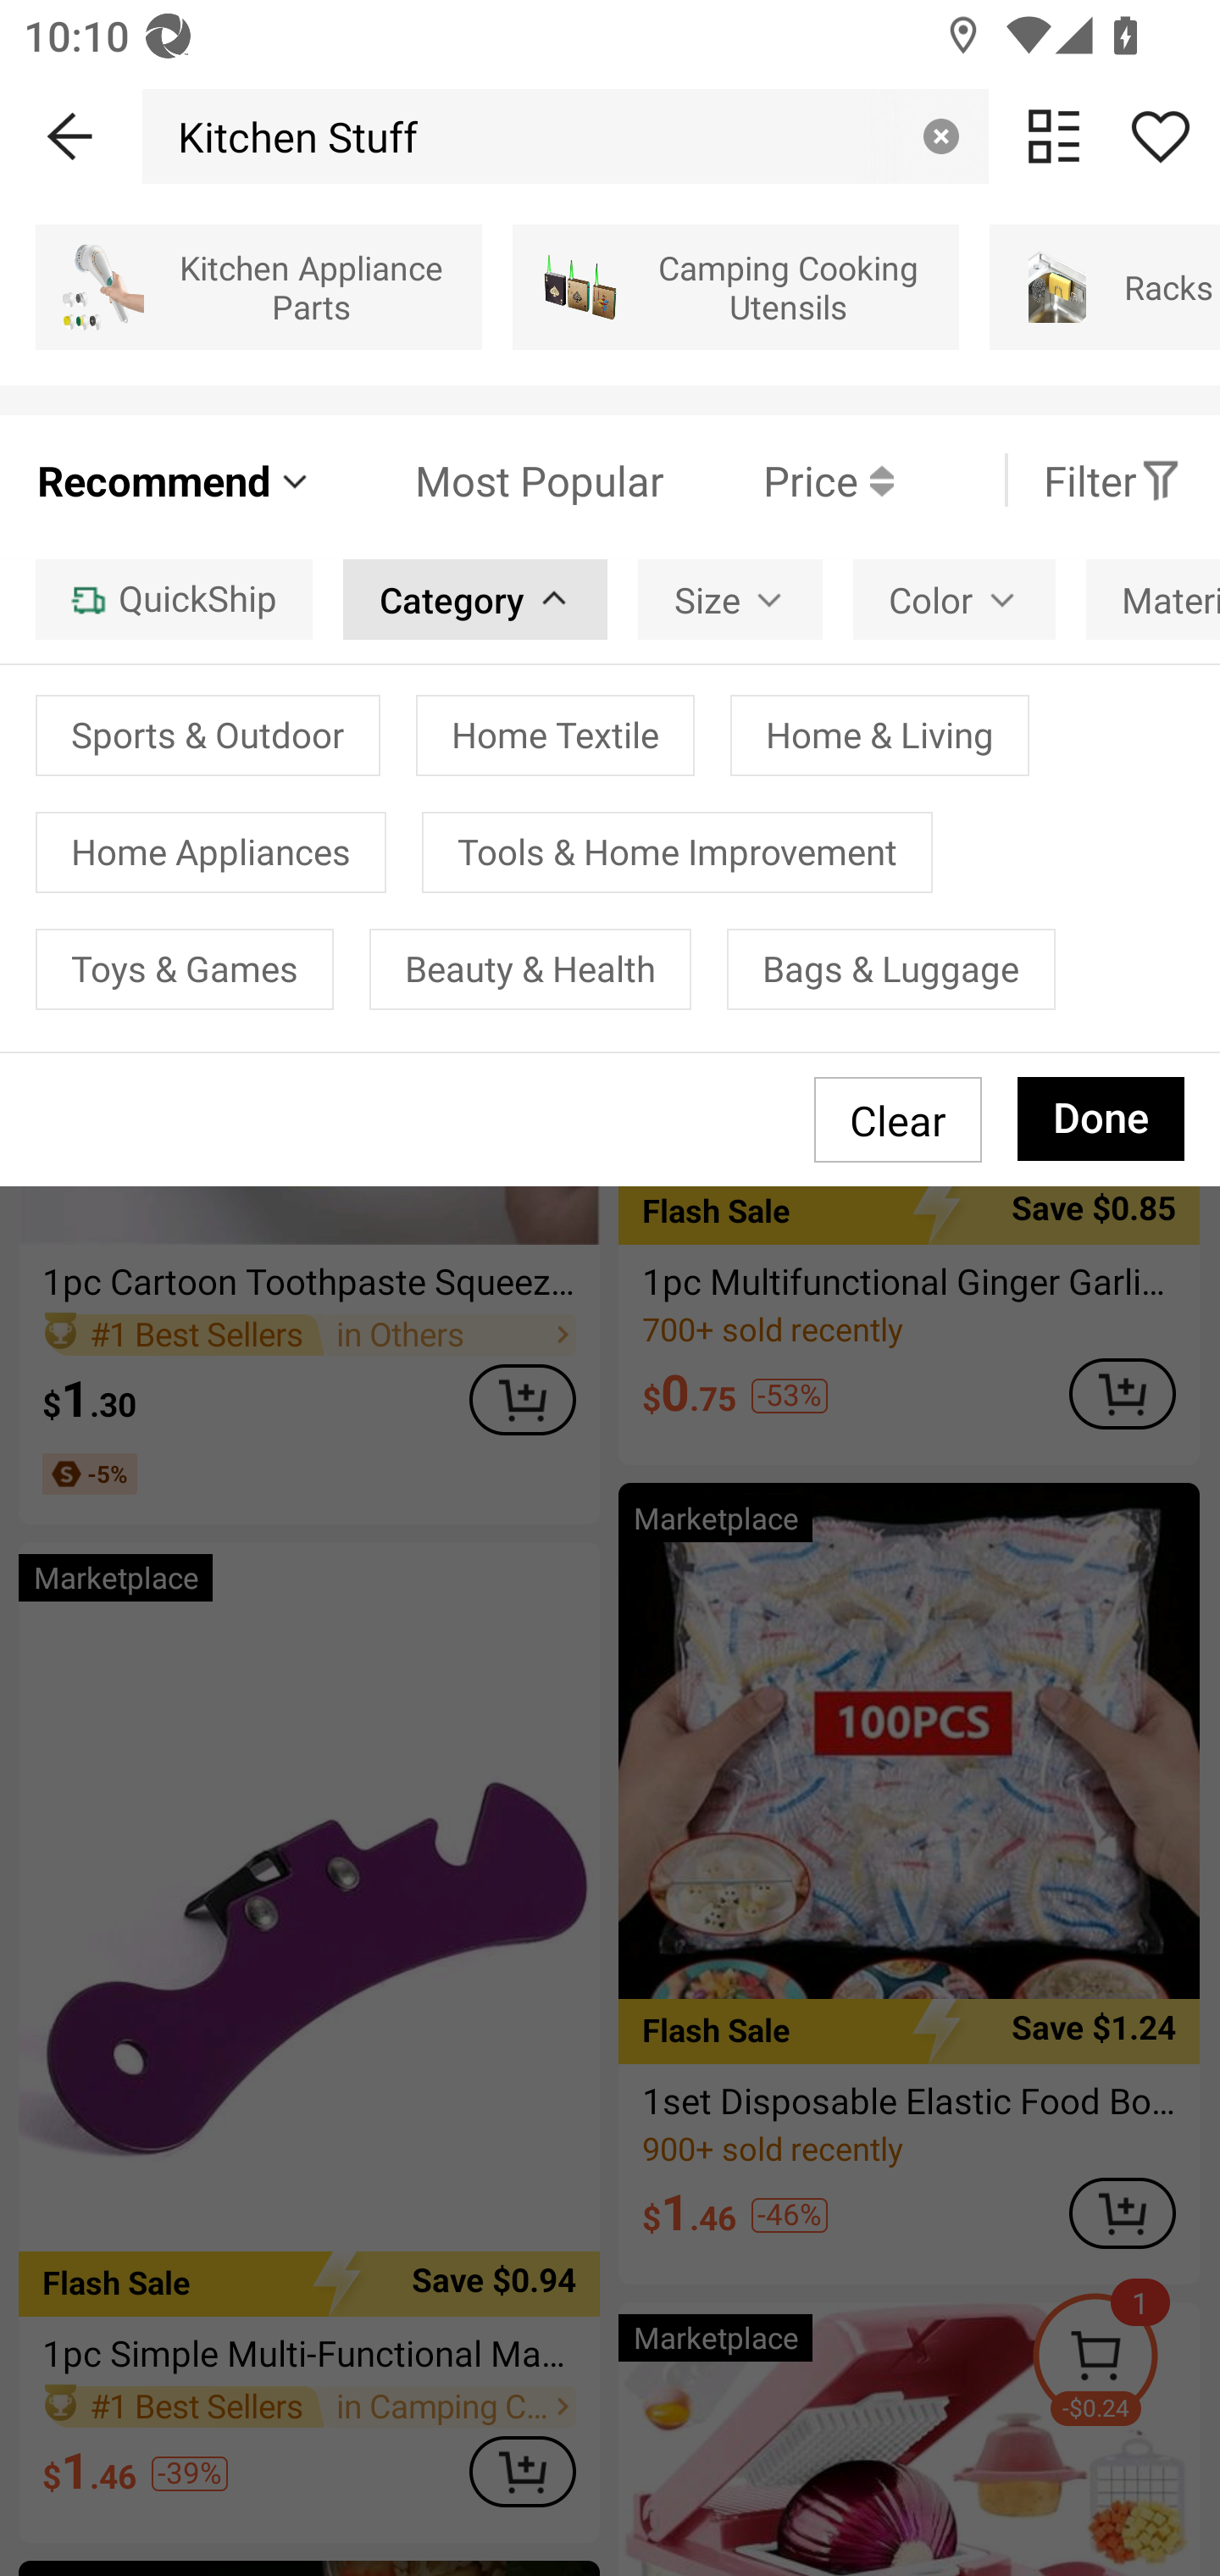 The width and height of the screenshot is (1220, 2576). What do you see at coordinates (1160, 136) in the screenshot?
I see `Share` at bounding box center [1160, 136].